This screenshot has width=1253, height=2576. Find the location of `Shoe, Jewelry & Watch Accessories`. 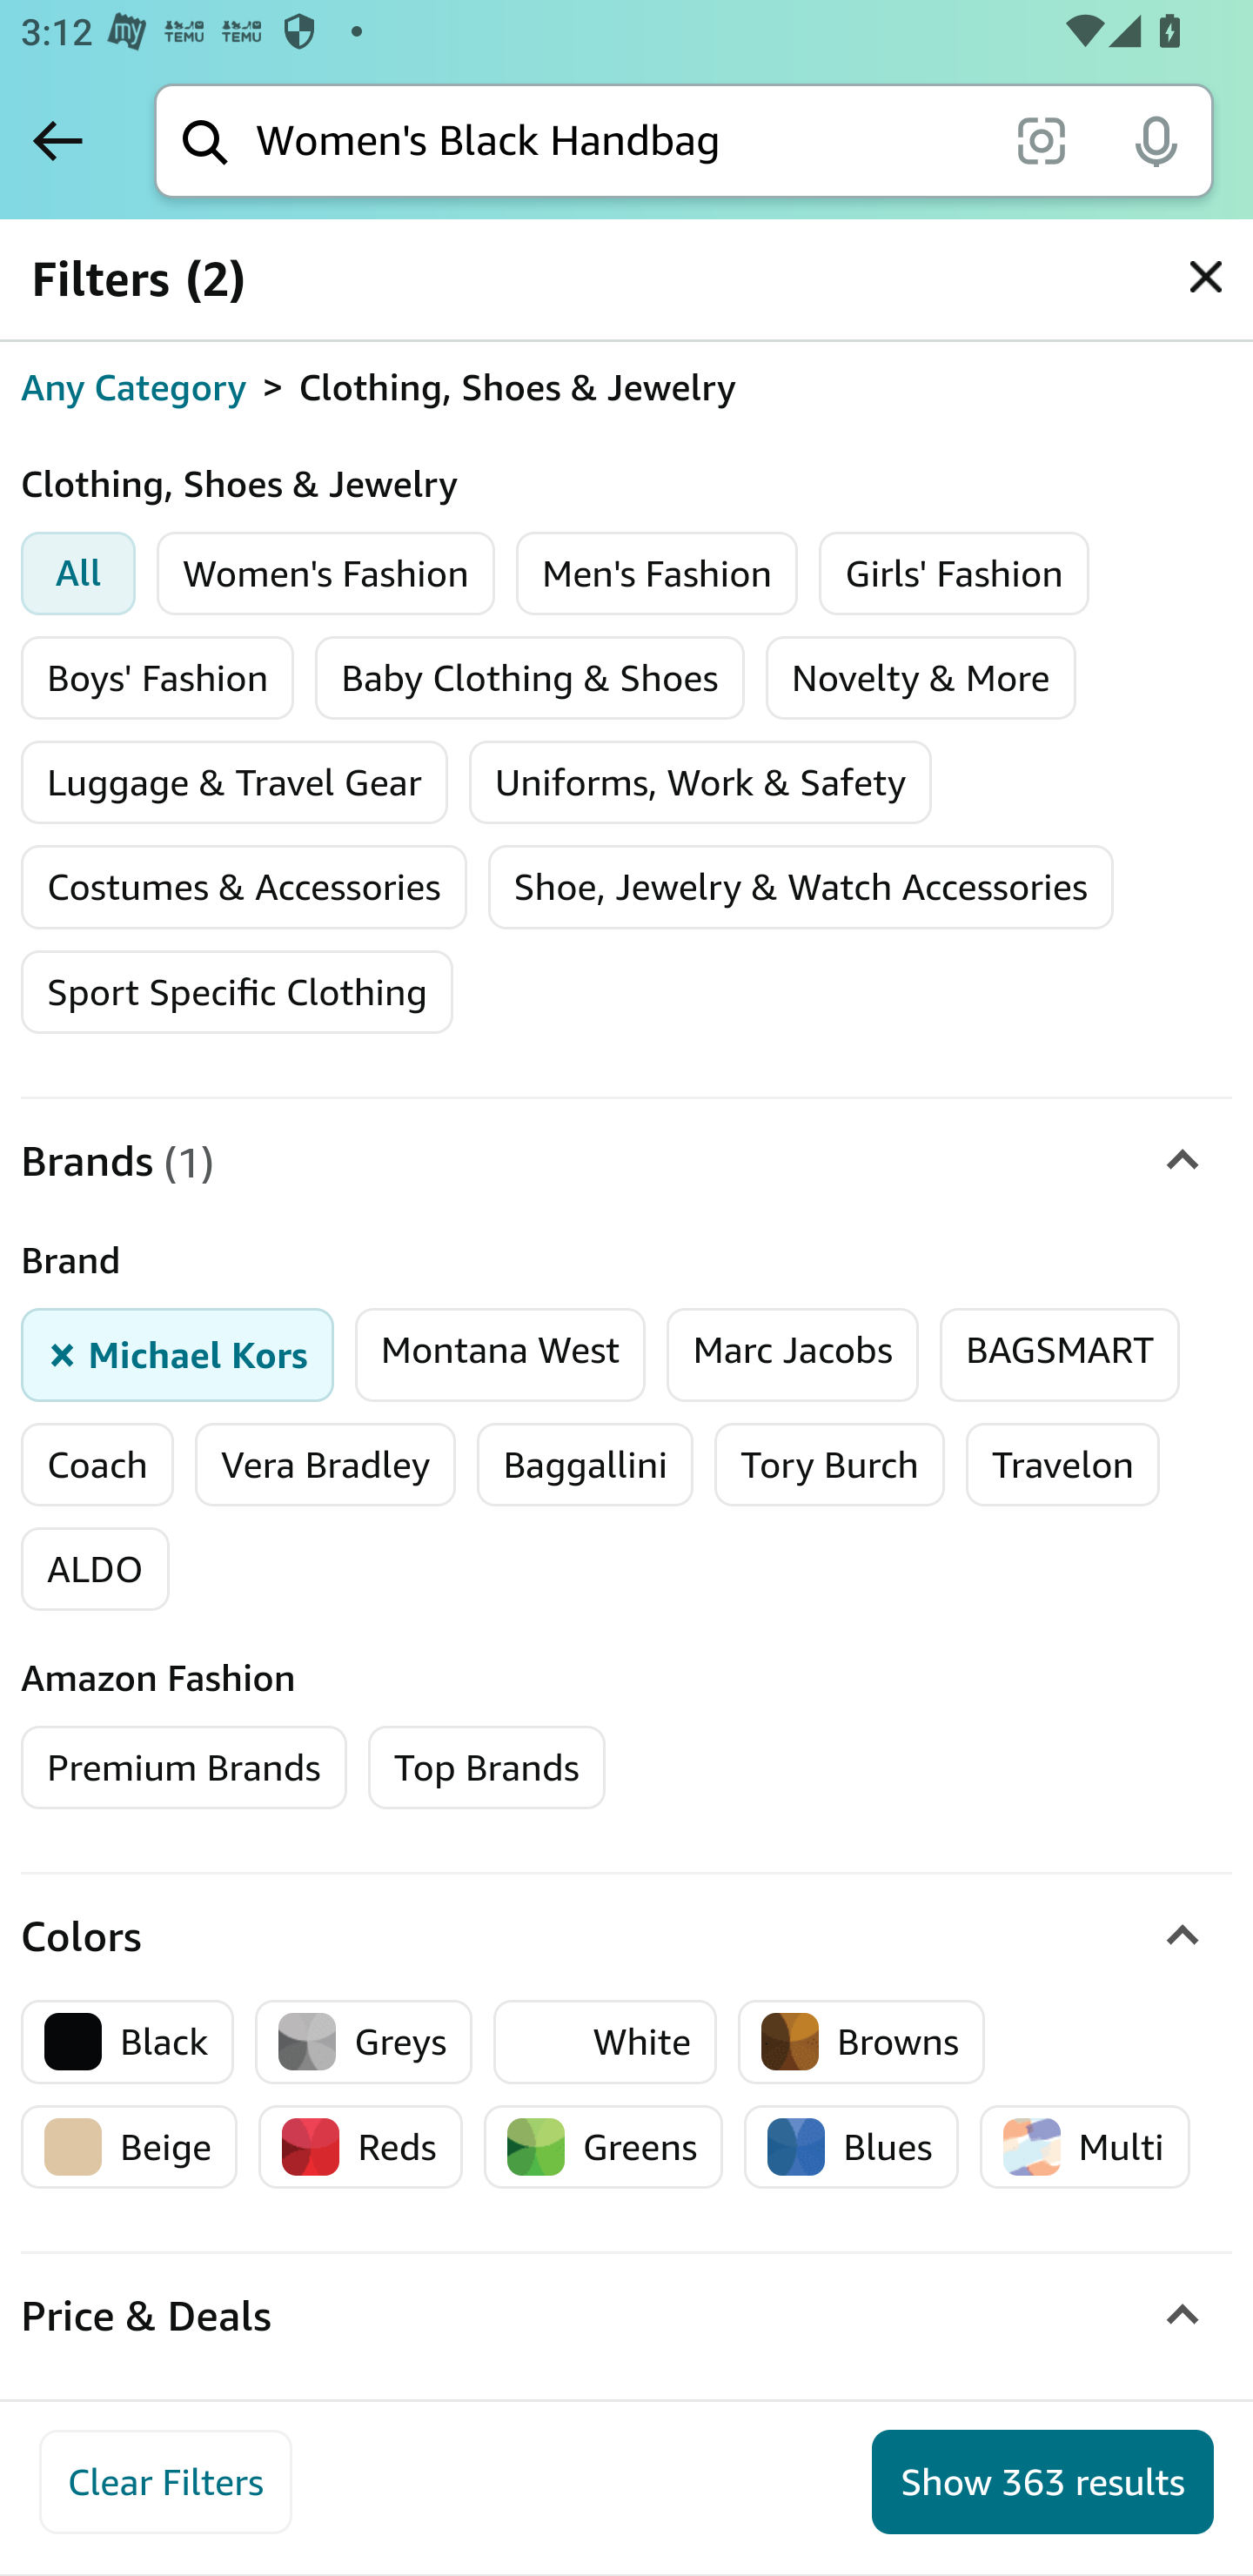

Shoe, Jewelry & Watch Accessories is located at coordinates (801, 886).